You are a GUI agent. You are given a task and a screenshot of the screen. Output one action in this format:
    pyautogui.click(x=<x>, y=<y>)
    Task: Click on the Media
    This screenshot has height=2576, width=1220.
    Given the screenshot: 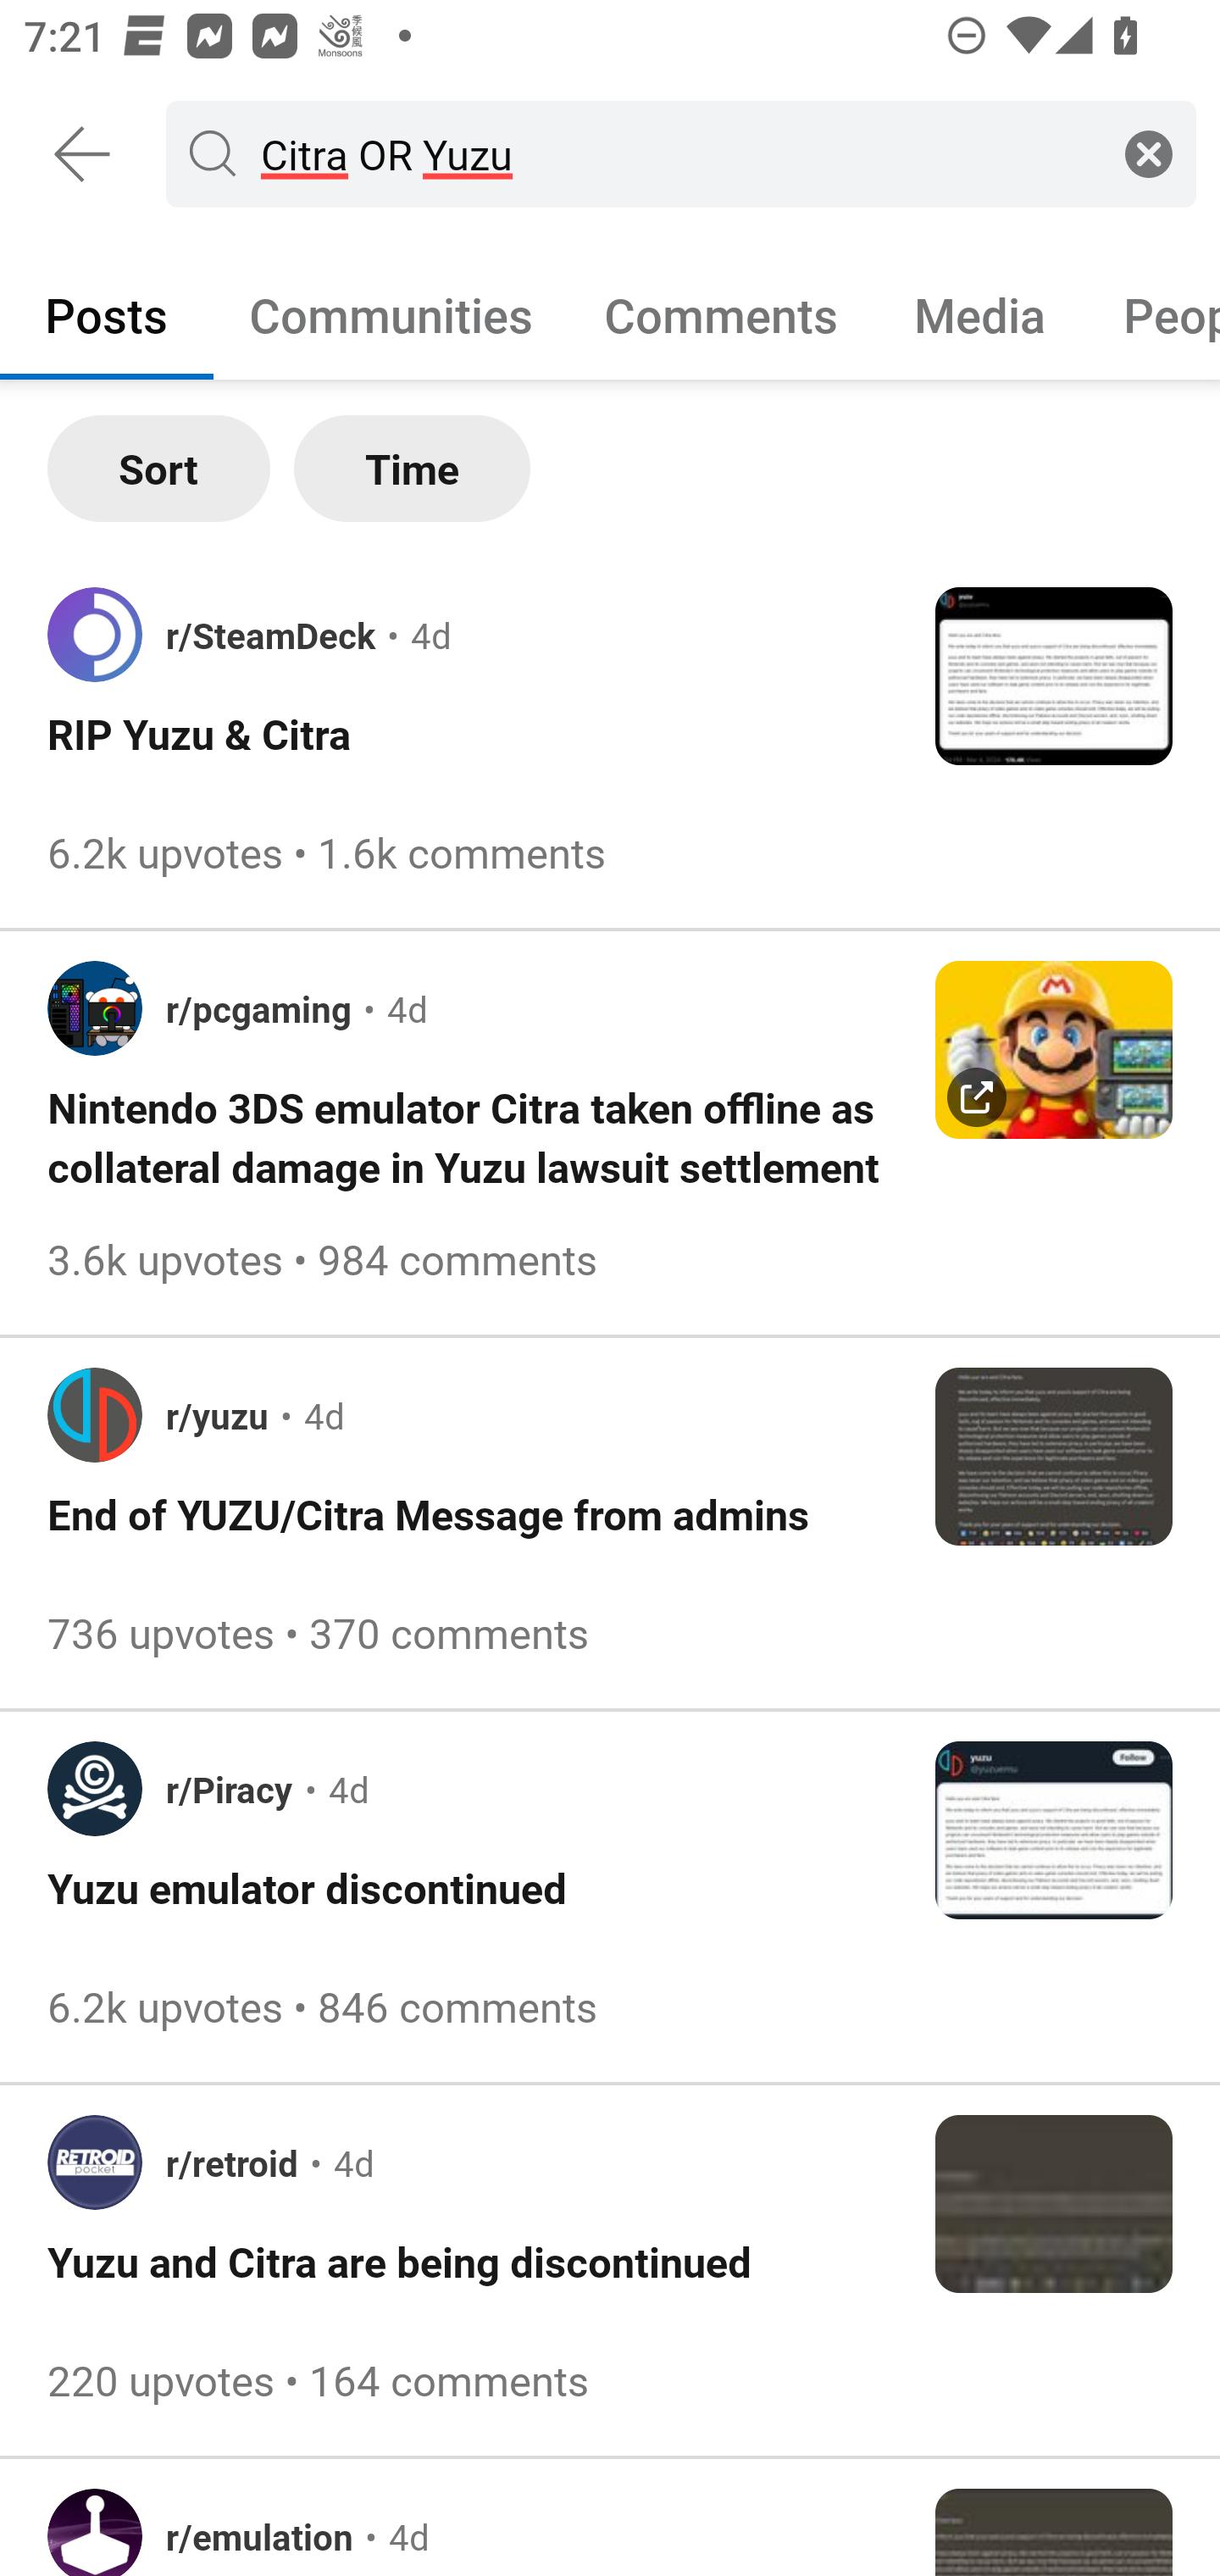 What is the action you would take?
    pyautogui.click(x=980, y=314)
    